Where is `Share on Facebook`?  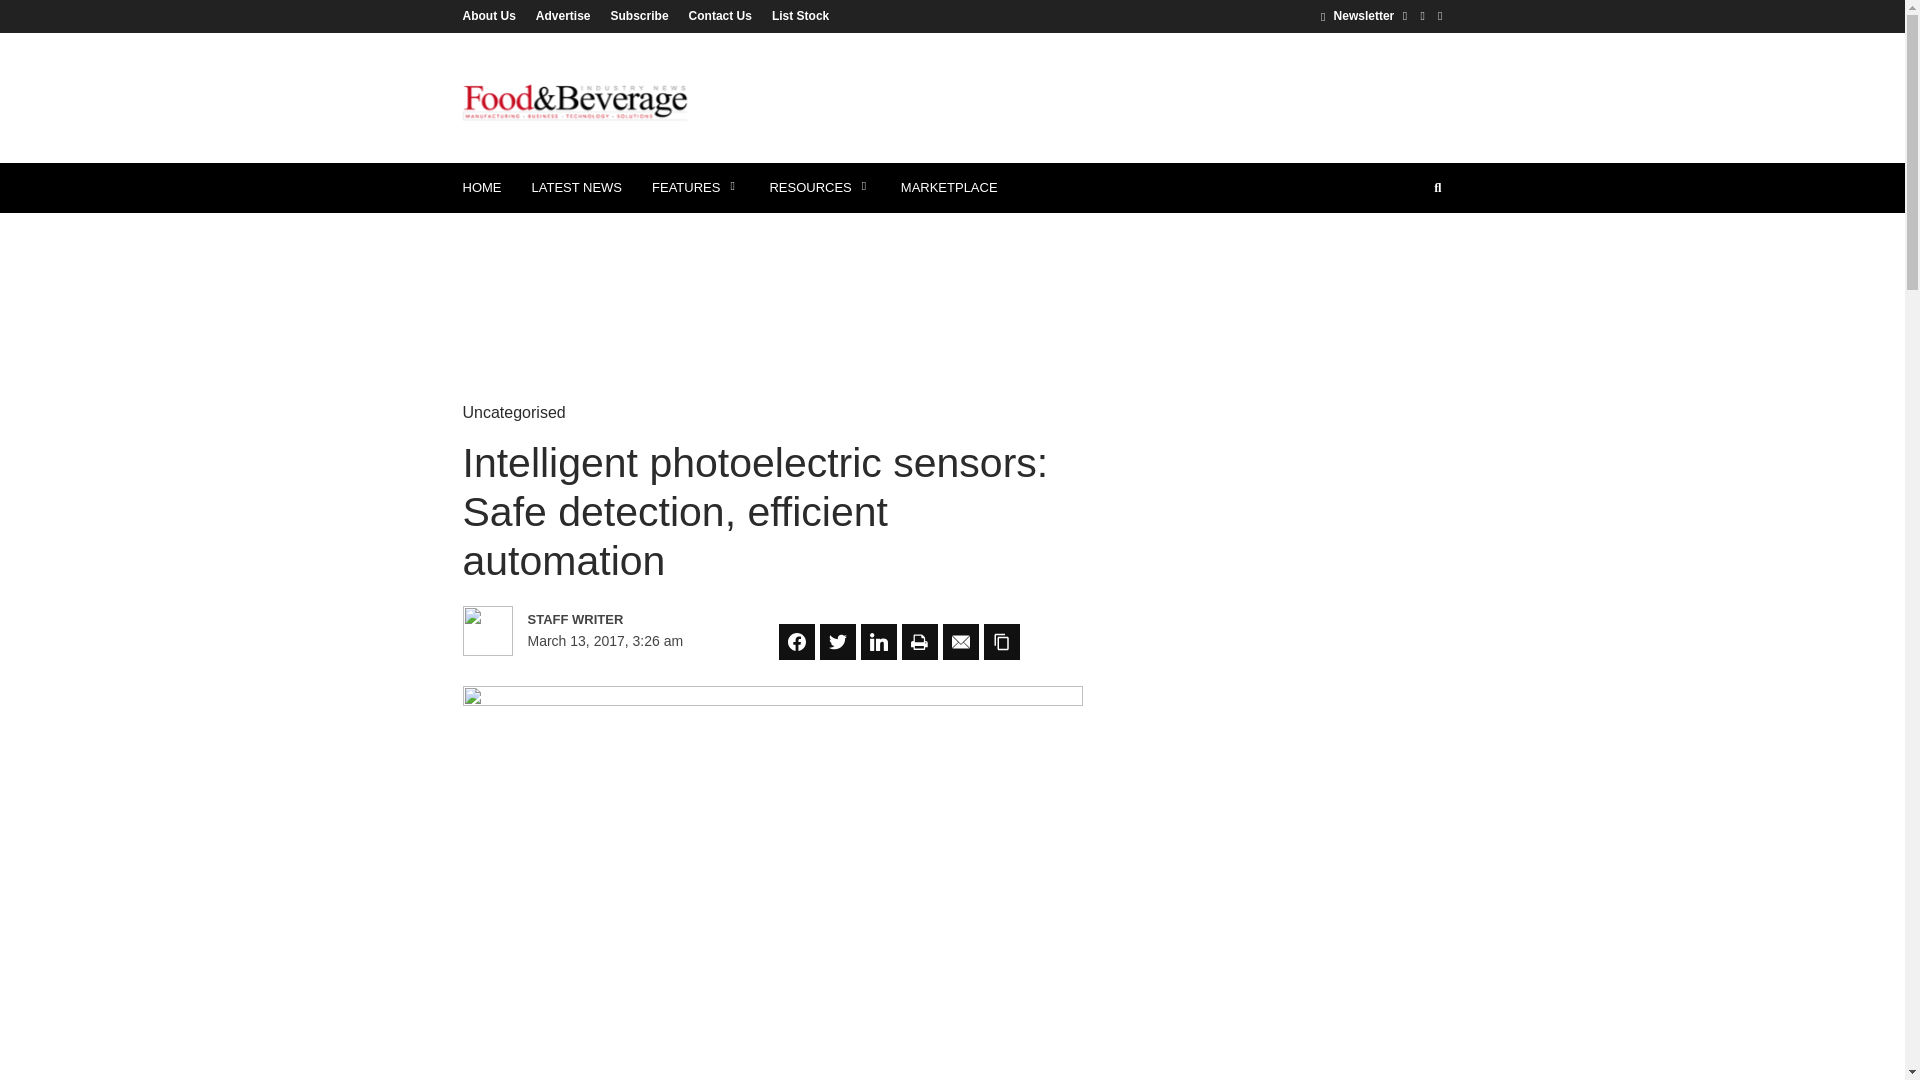 Share on Facebook is located at coordinates (796, 642).